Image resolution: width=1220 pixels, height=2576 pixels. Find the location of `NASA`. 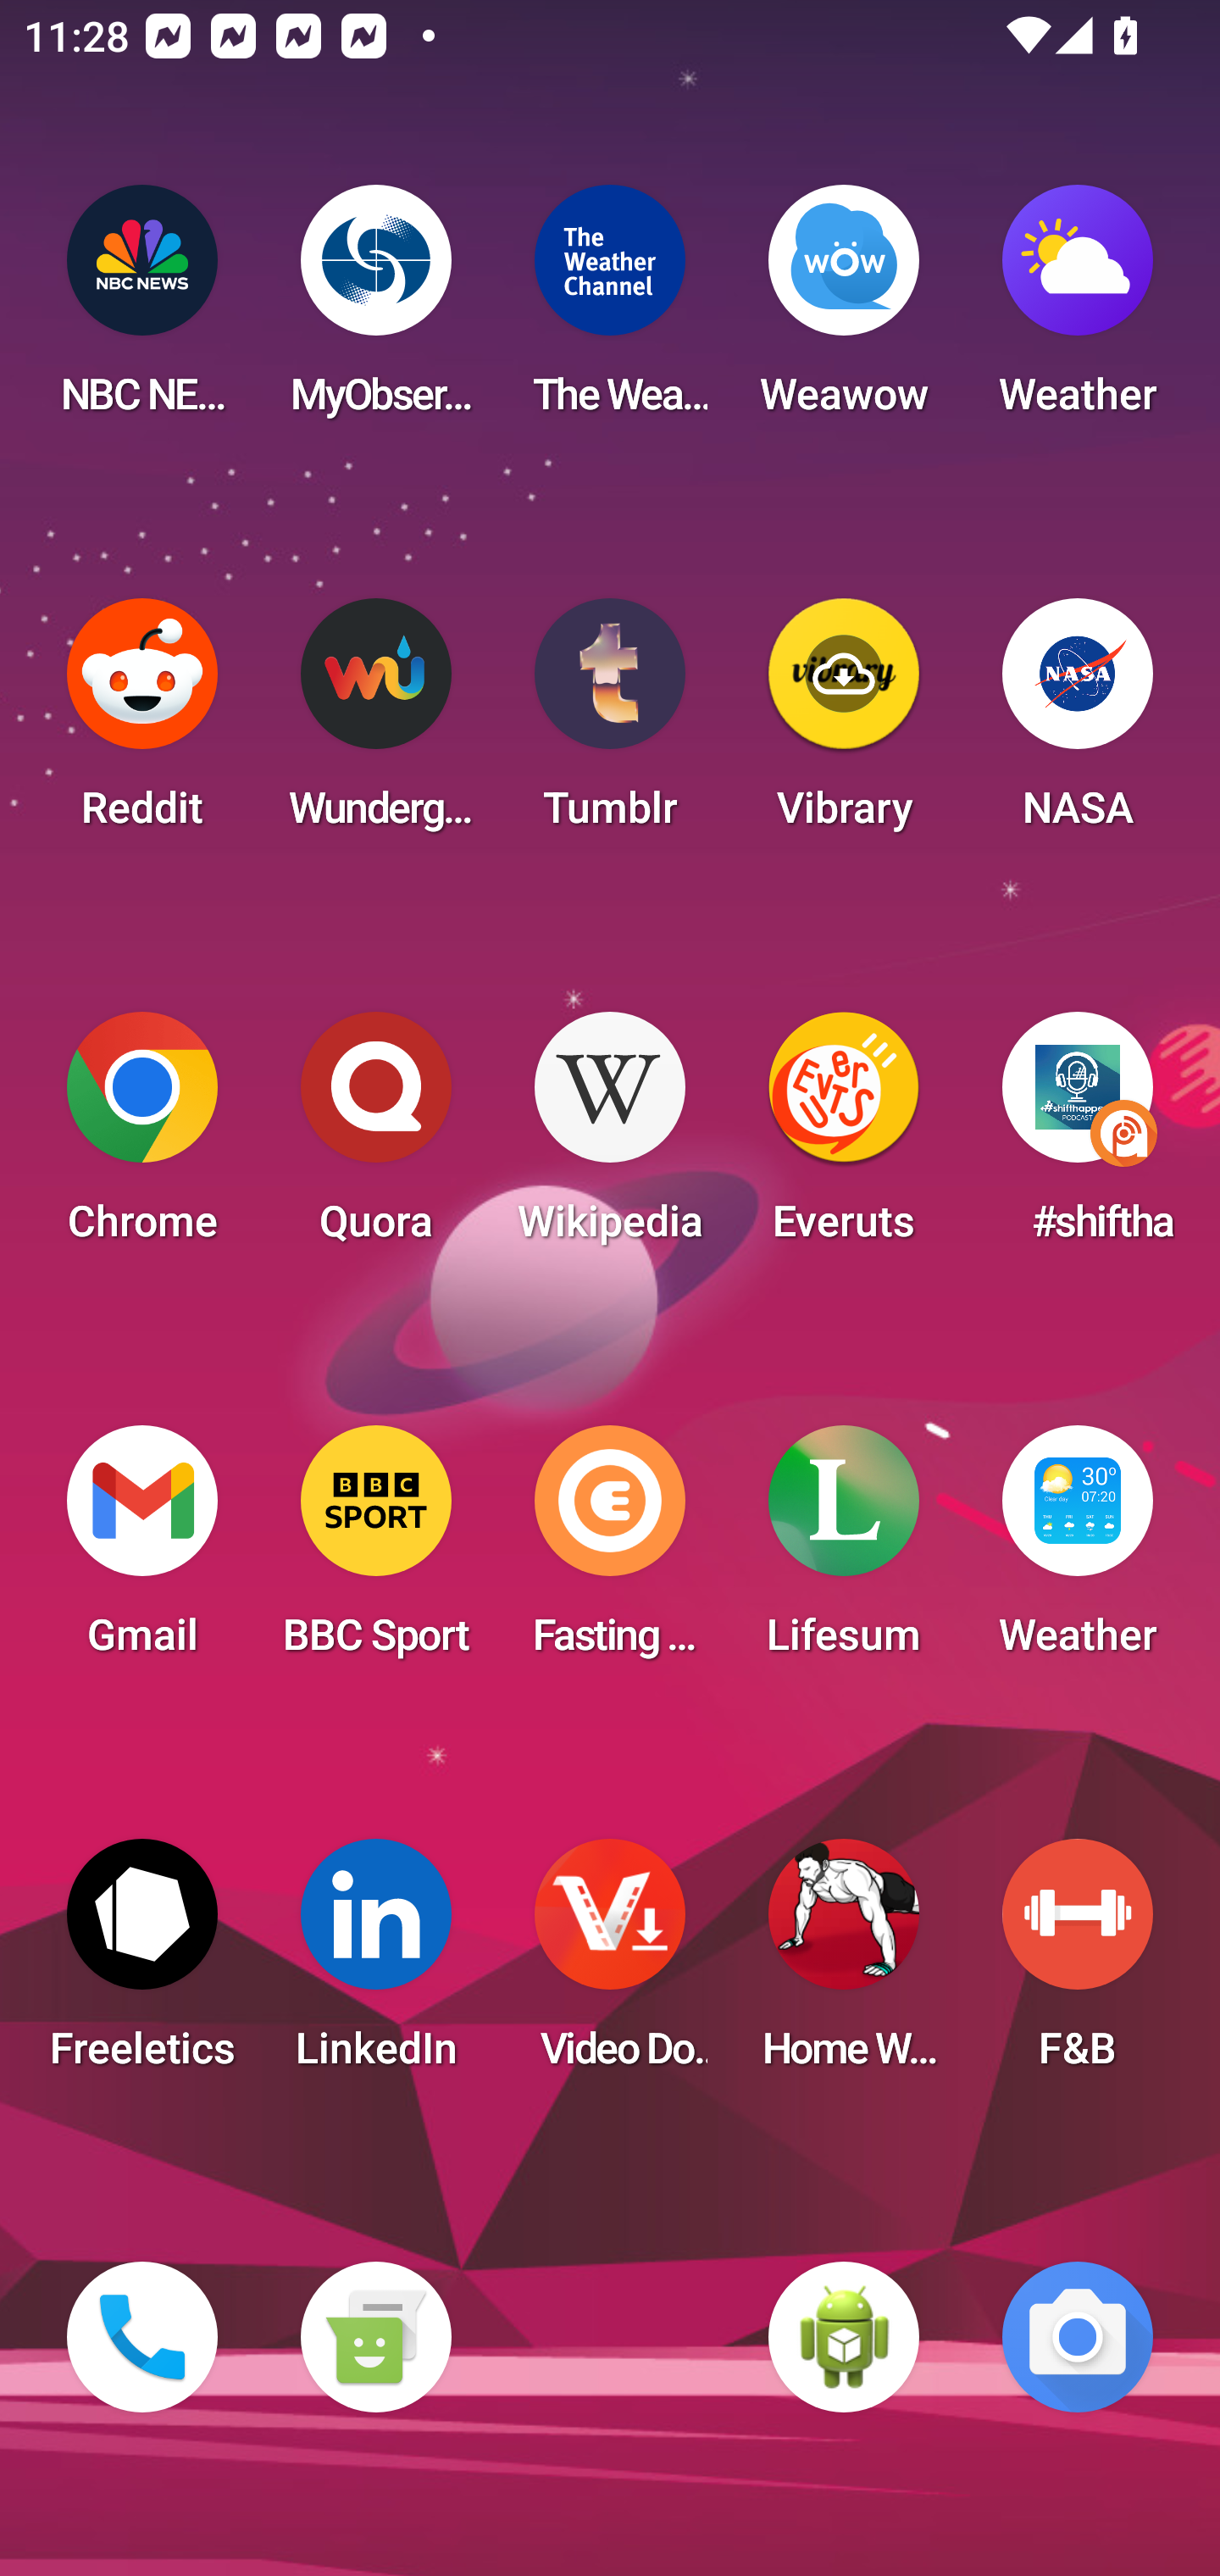

NASA is located at coordinates (1078, 724).